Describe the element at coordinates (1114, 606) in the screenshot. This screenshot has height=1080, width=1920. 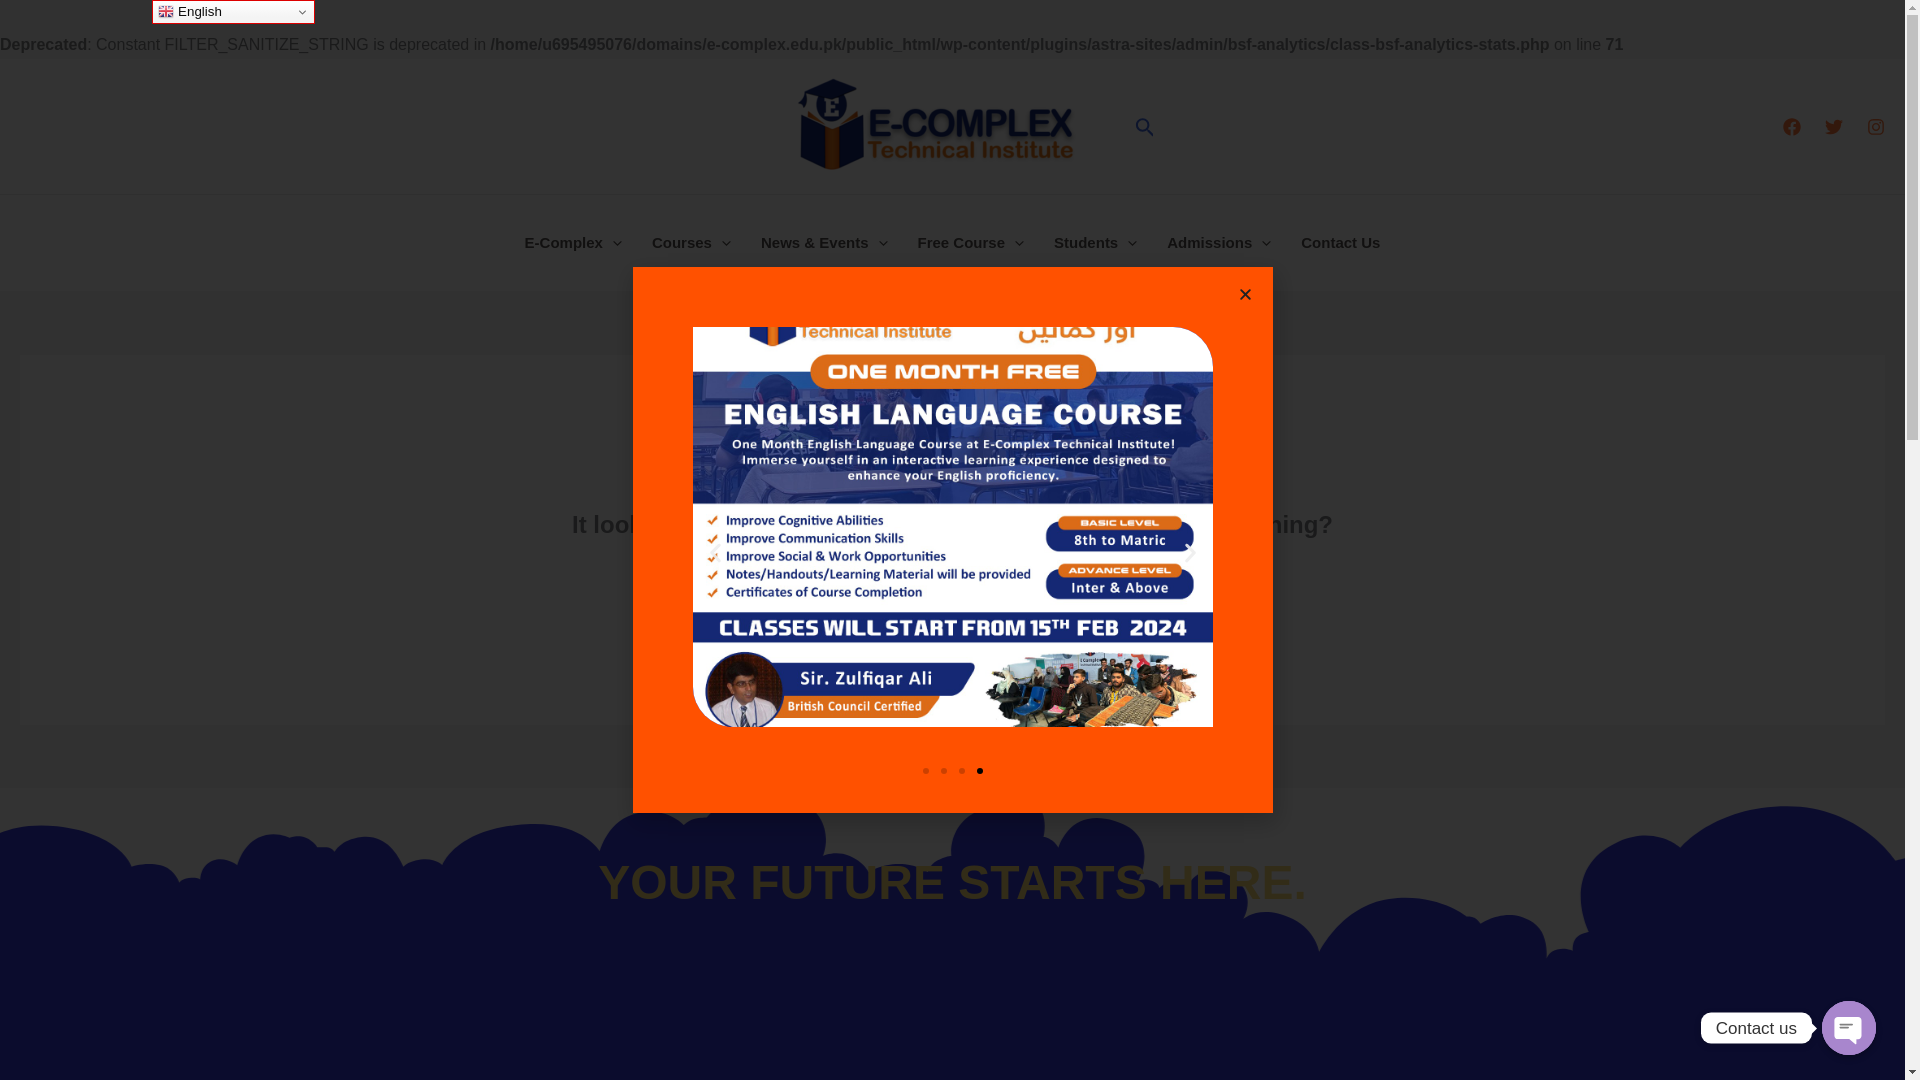
I see `Search` at that location.